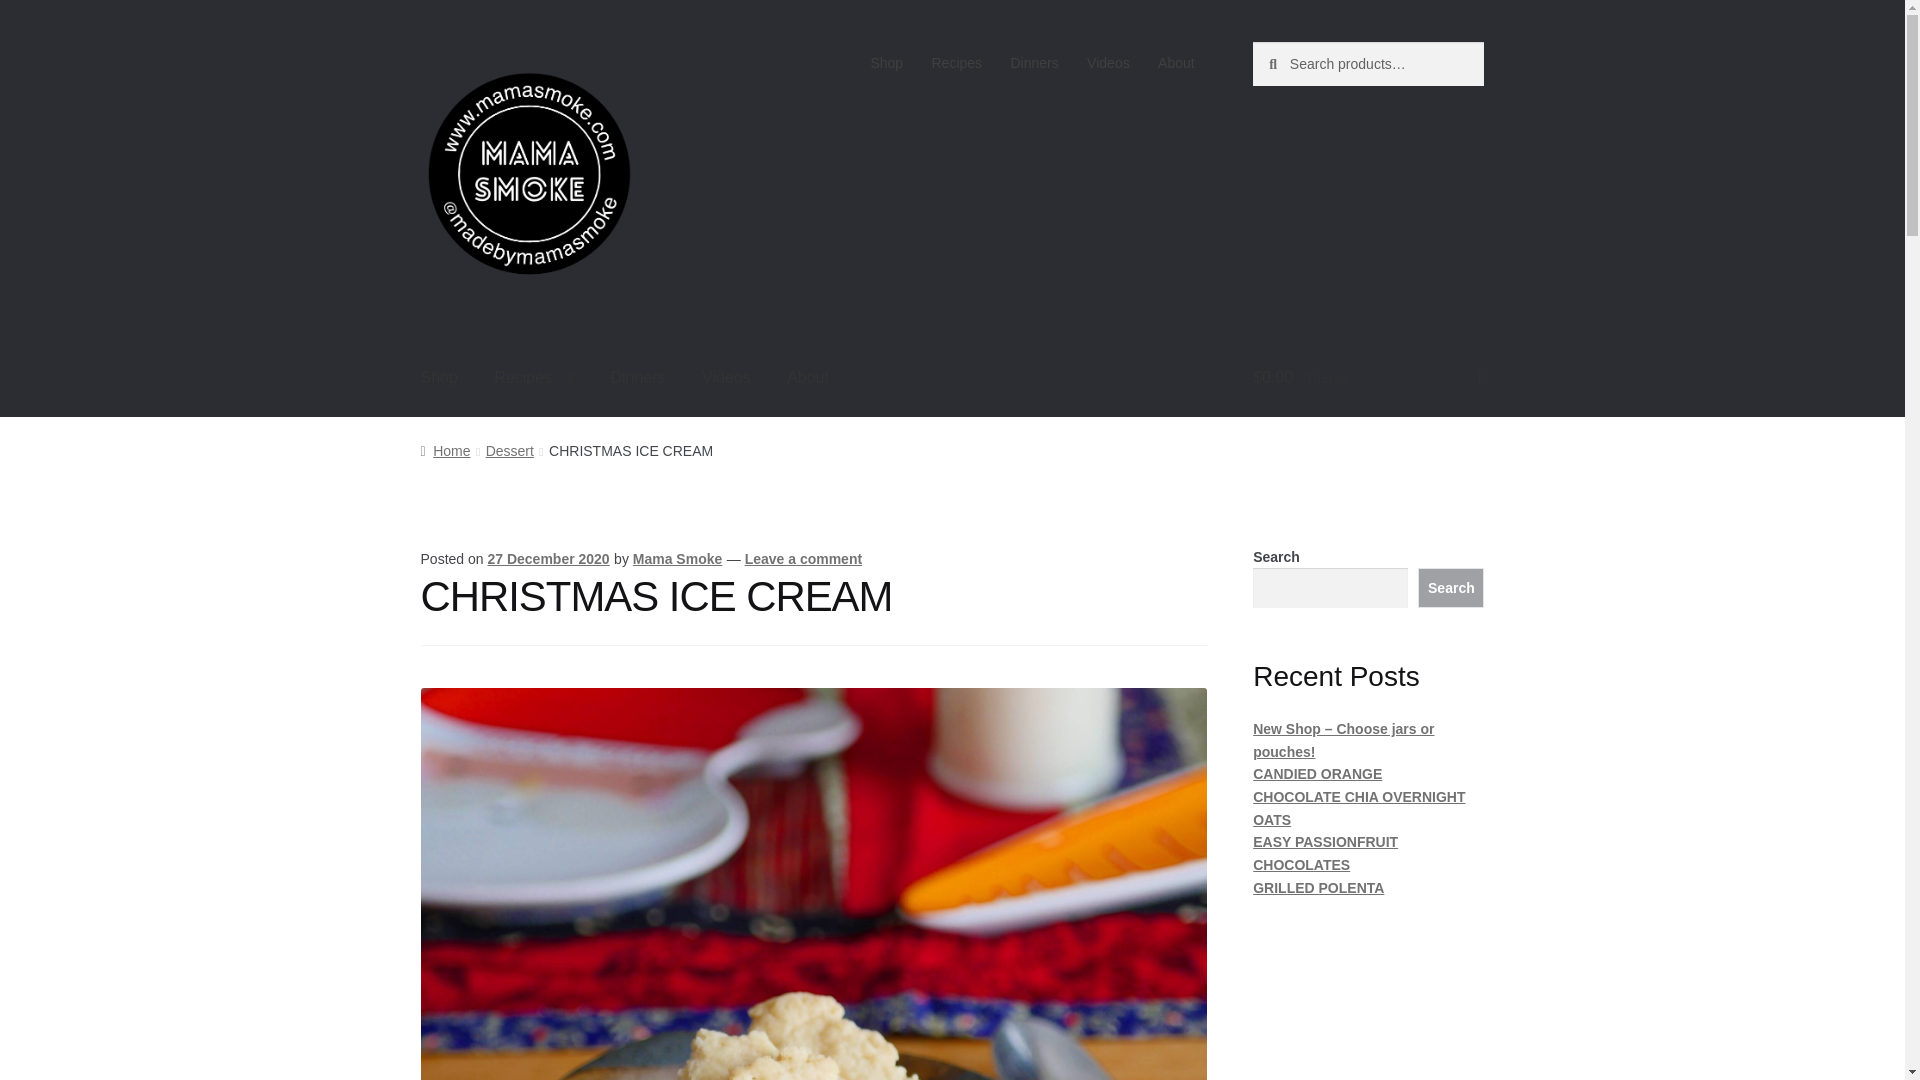 Image resolution: width=1920 pixels, height=1080 pixels. I want to click on About, so click(1176, 63).